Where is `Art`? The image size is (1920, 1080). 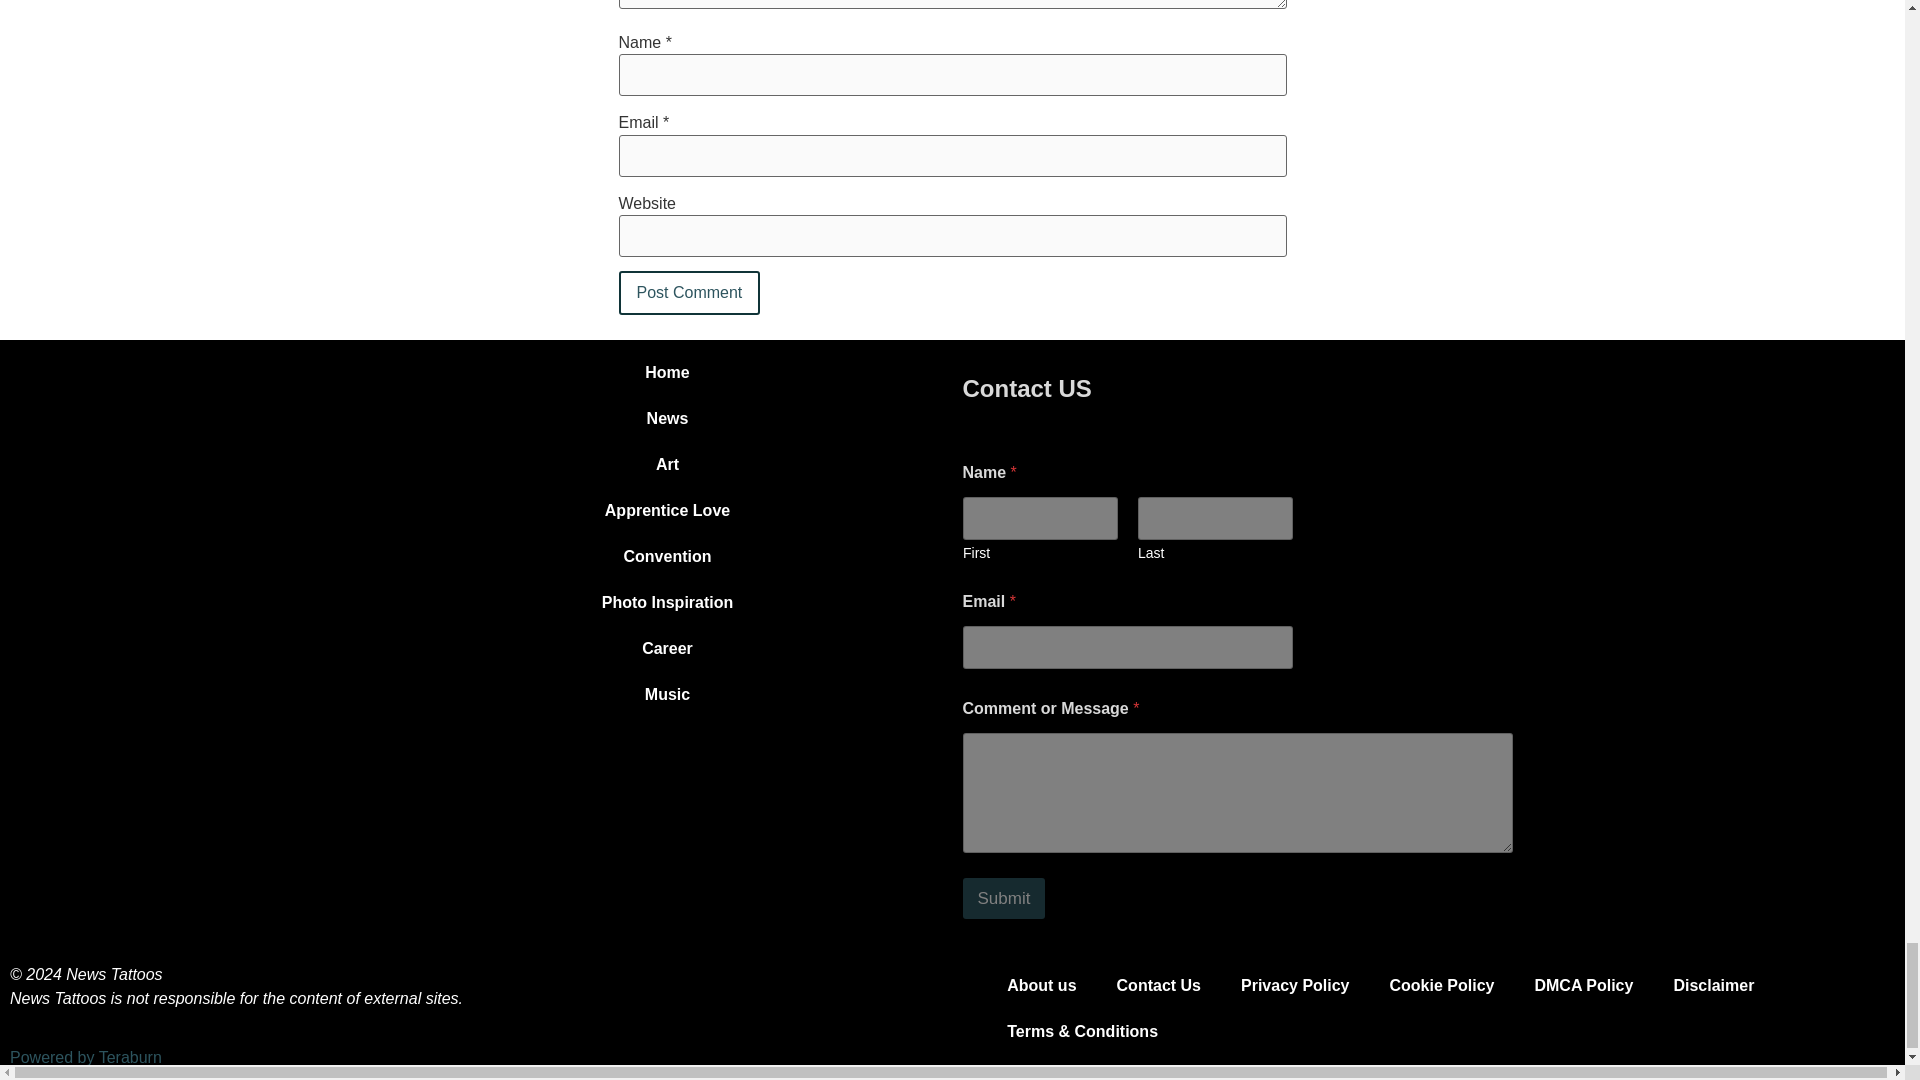
Art is located at coordinates (666, 464).